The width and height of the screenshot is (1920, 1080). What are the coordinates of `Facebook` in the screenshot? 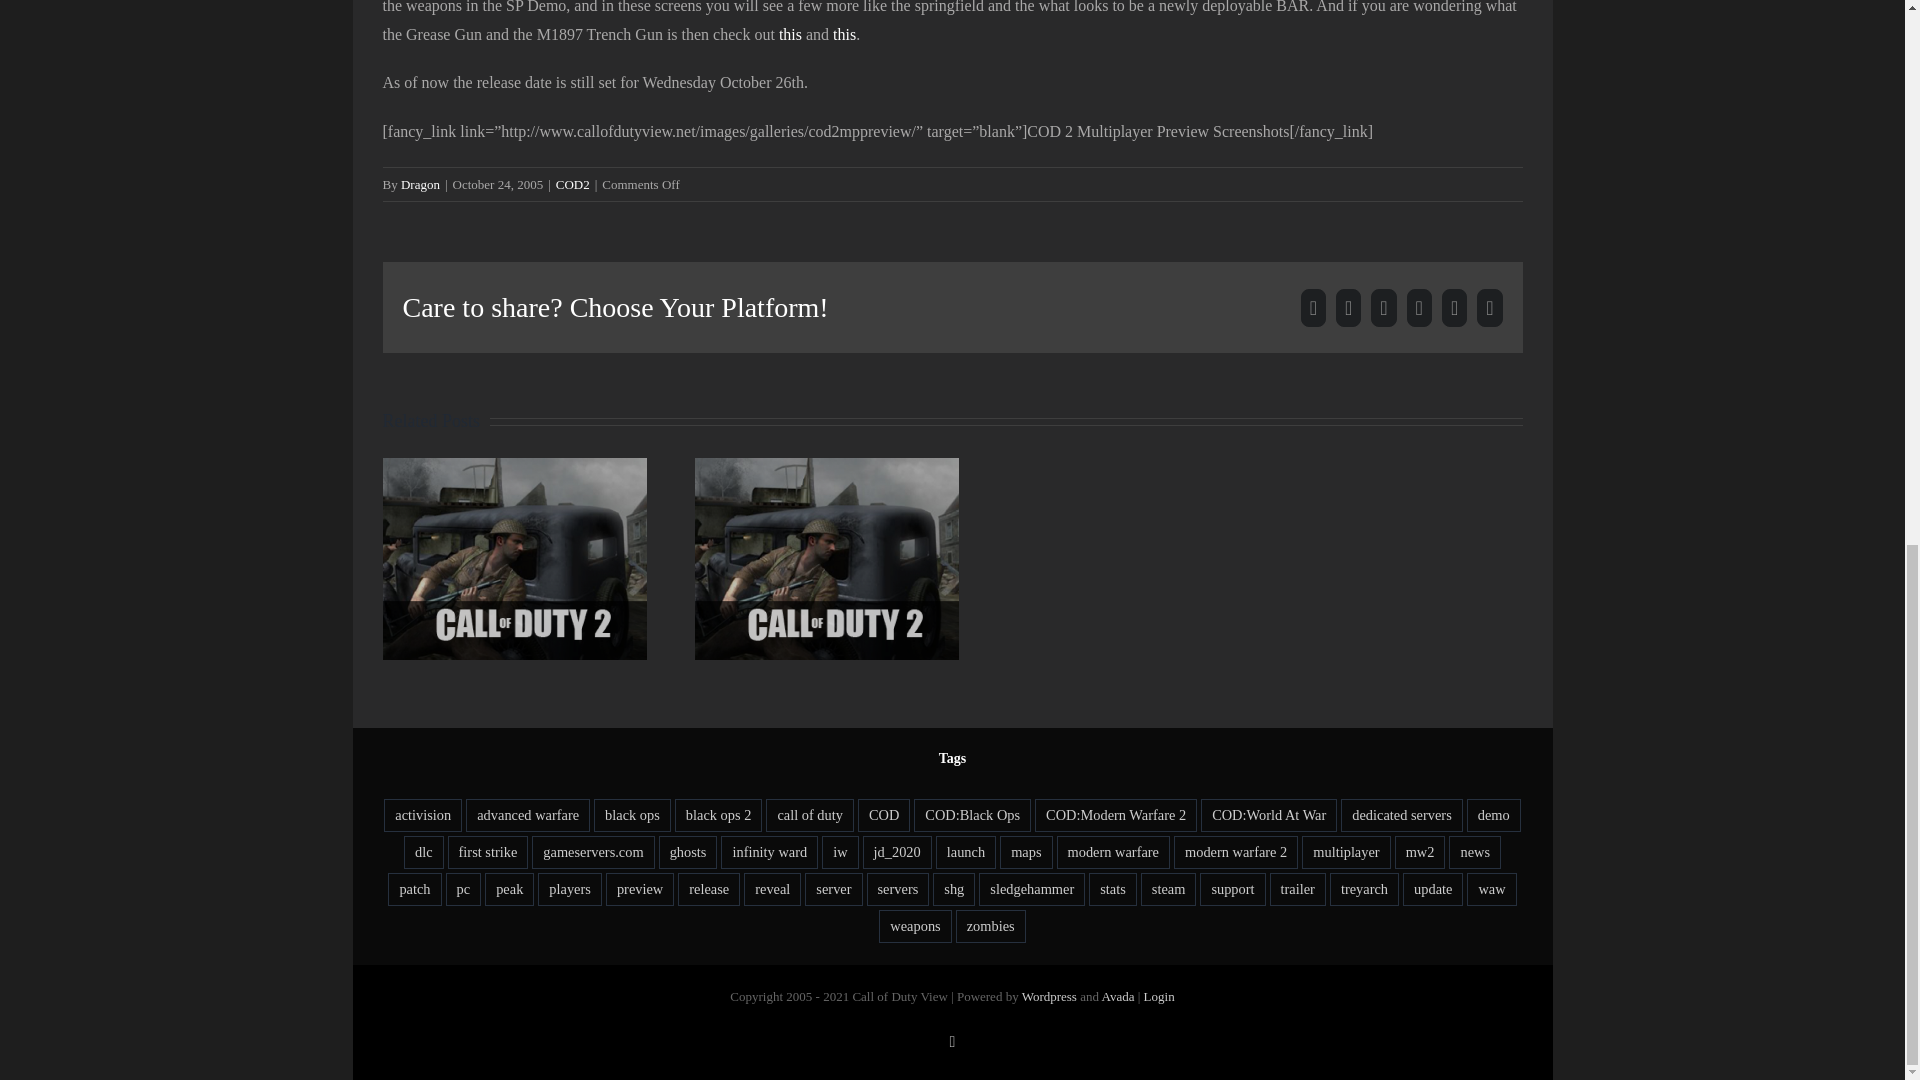 It's located at (1314, 308).